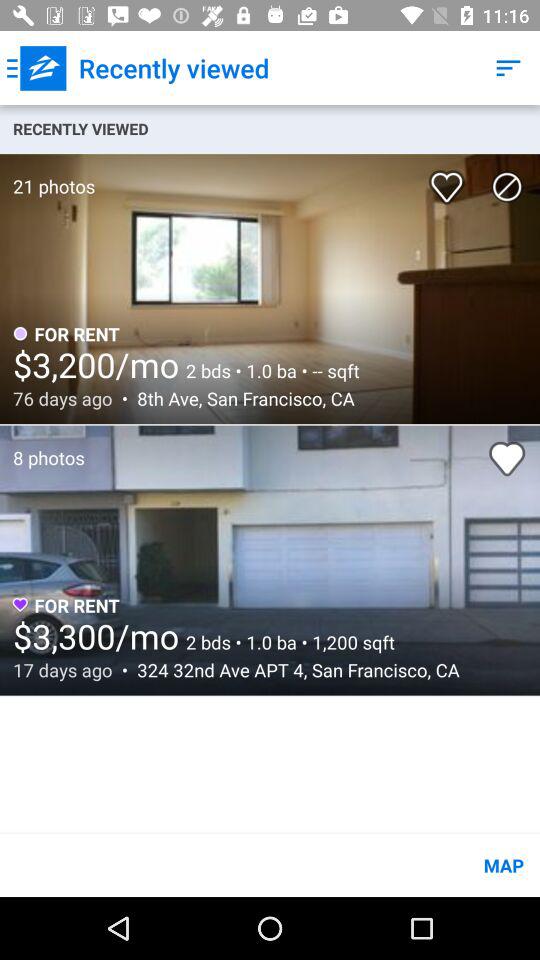 Image resolution: width=540 pixels, height=960 pixels. What do you see at coordinates (36, 68) in the screenshot?
I see `select the item above recently viewed icon` at bounding box center [36, 68].